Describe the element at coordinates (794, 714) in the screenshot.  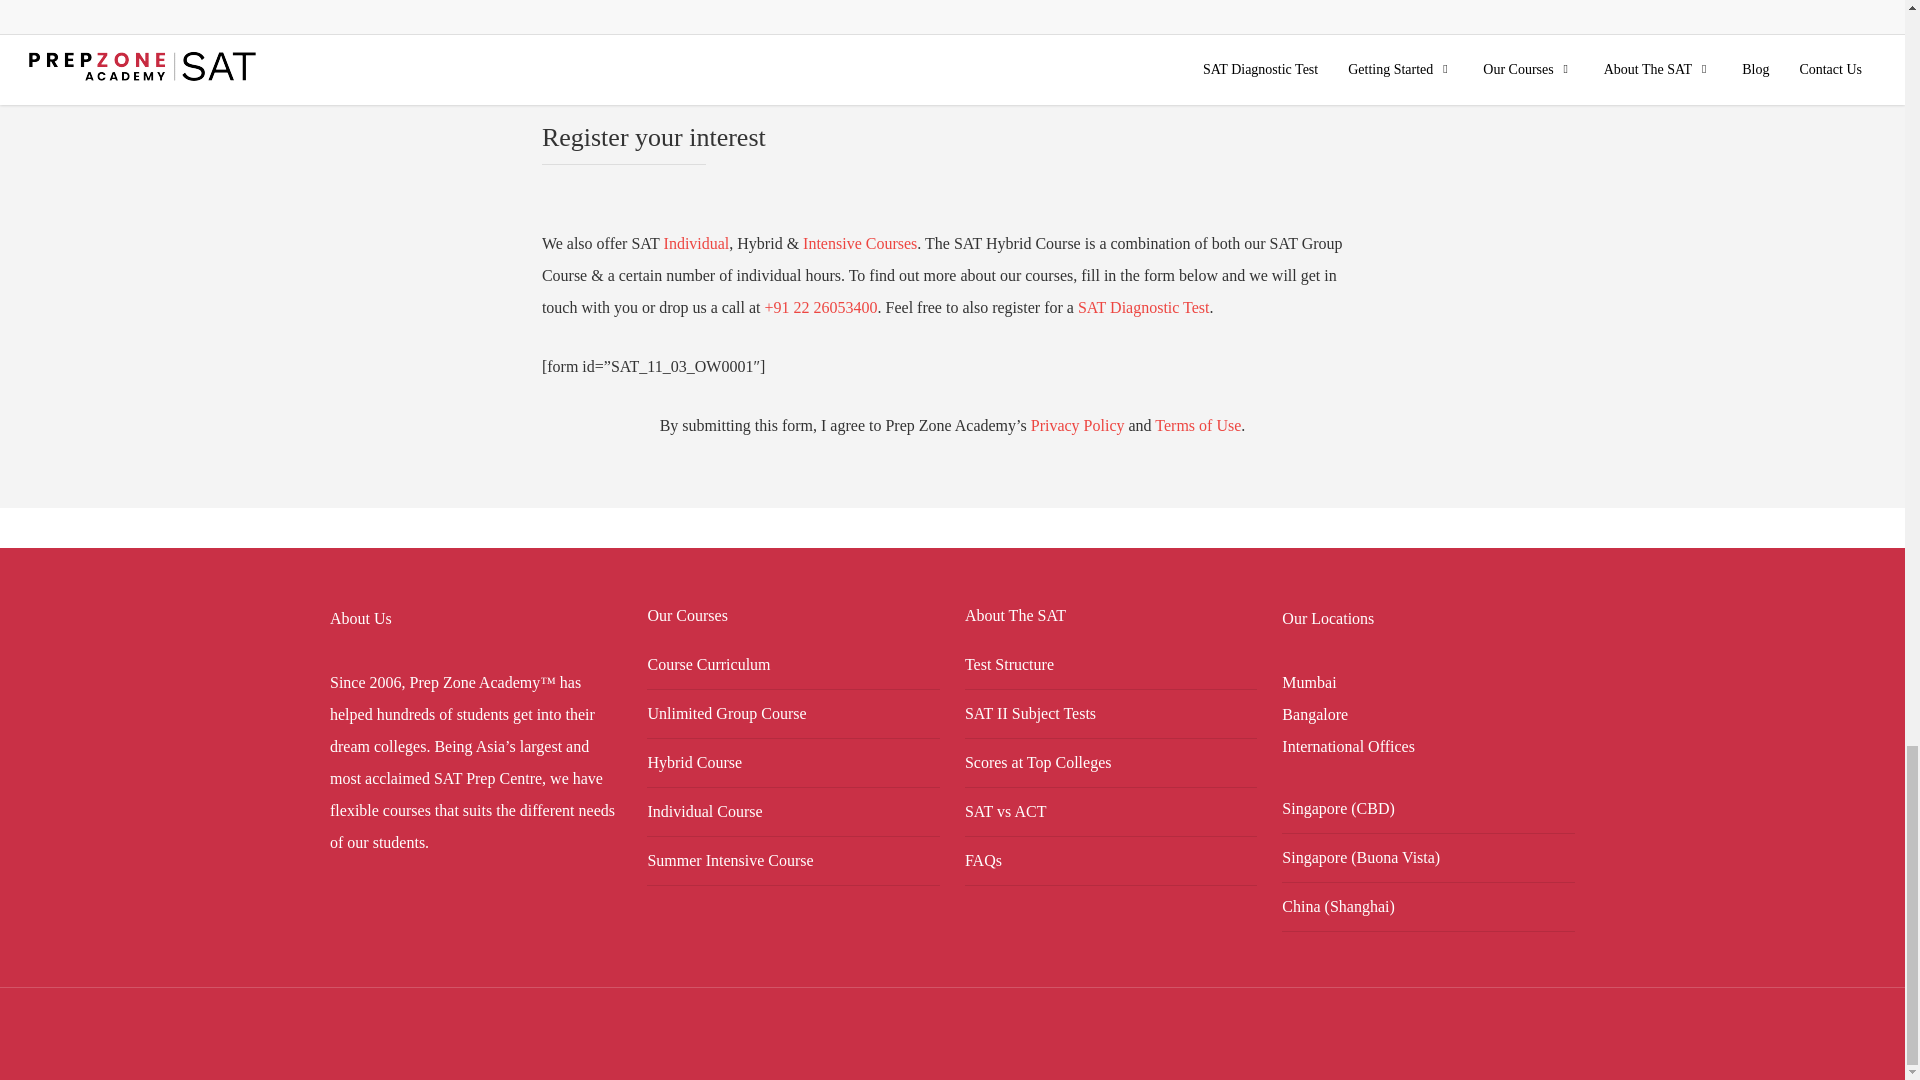
I see `Unlimited Group Course` at that location.